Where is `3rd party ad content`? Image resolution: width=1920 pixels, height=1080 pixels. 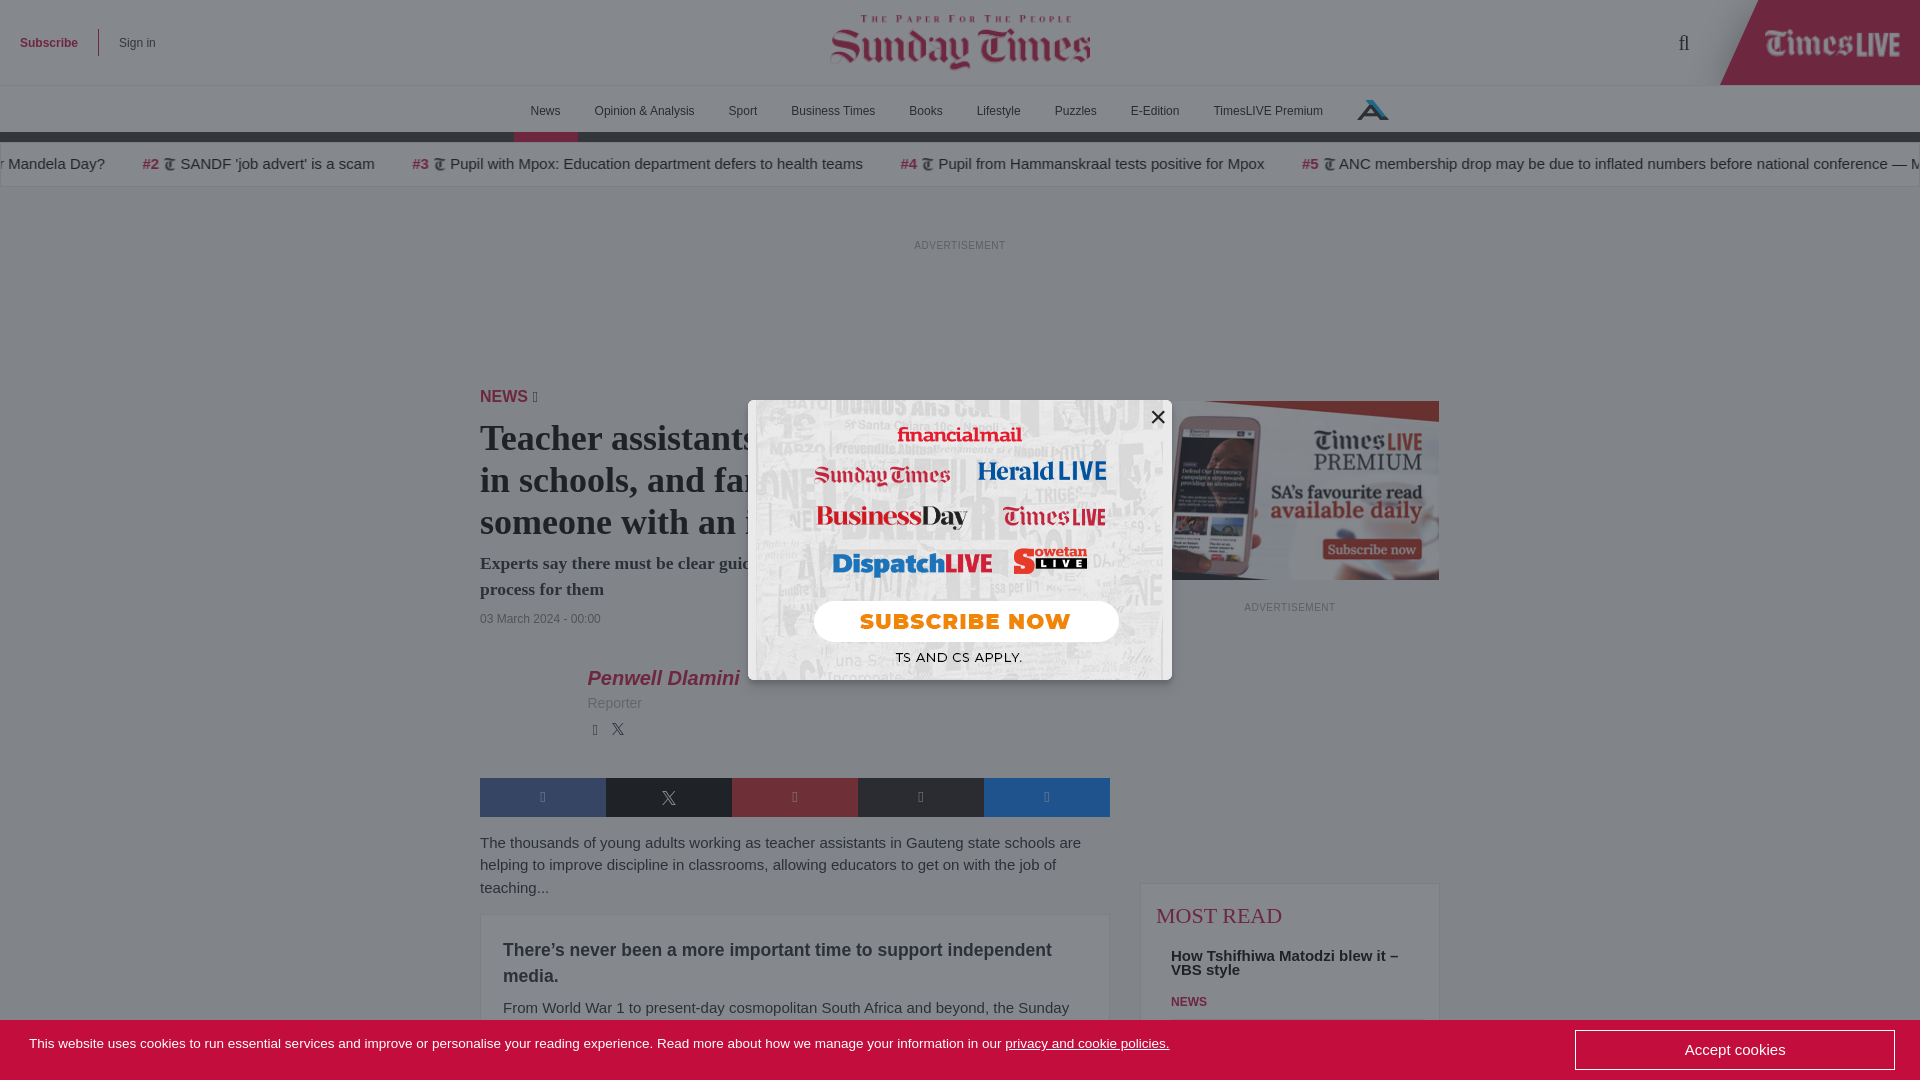
3rd party ad content is located at coordinates (960, 299).